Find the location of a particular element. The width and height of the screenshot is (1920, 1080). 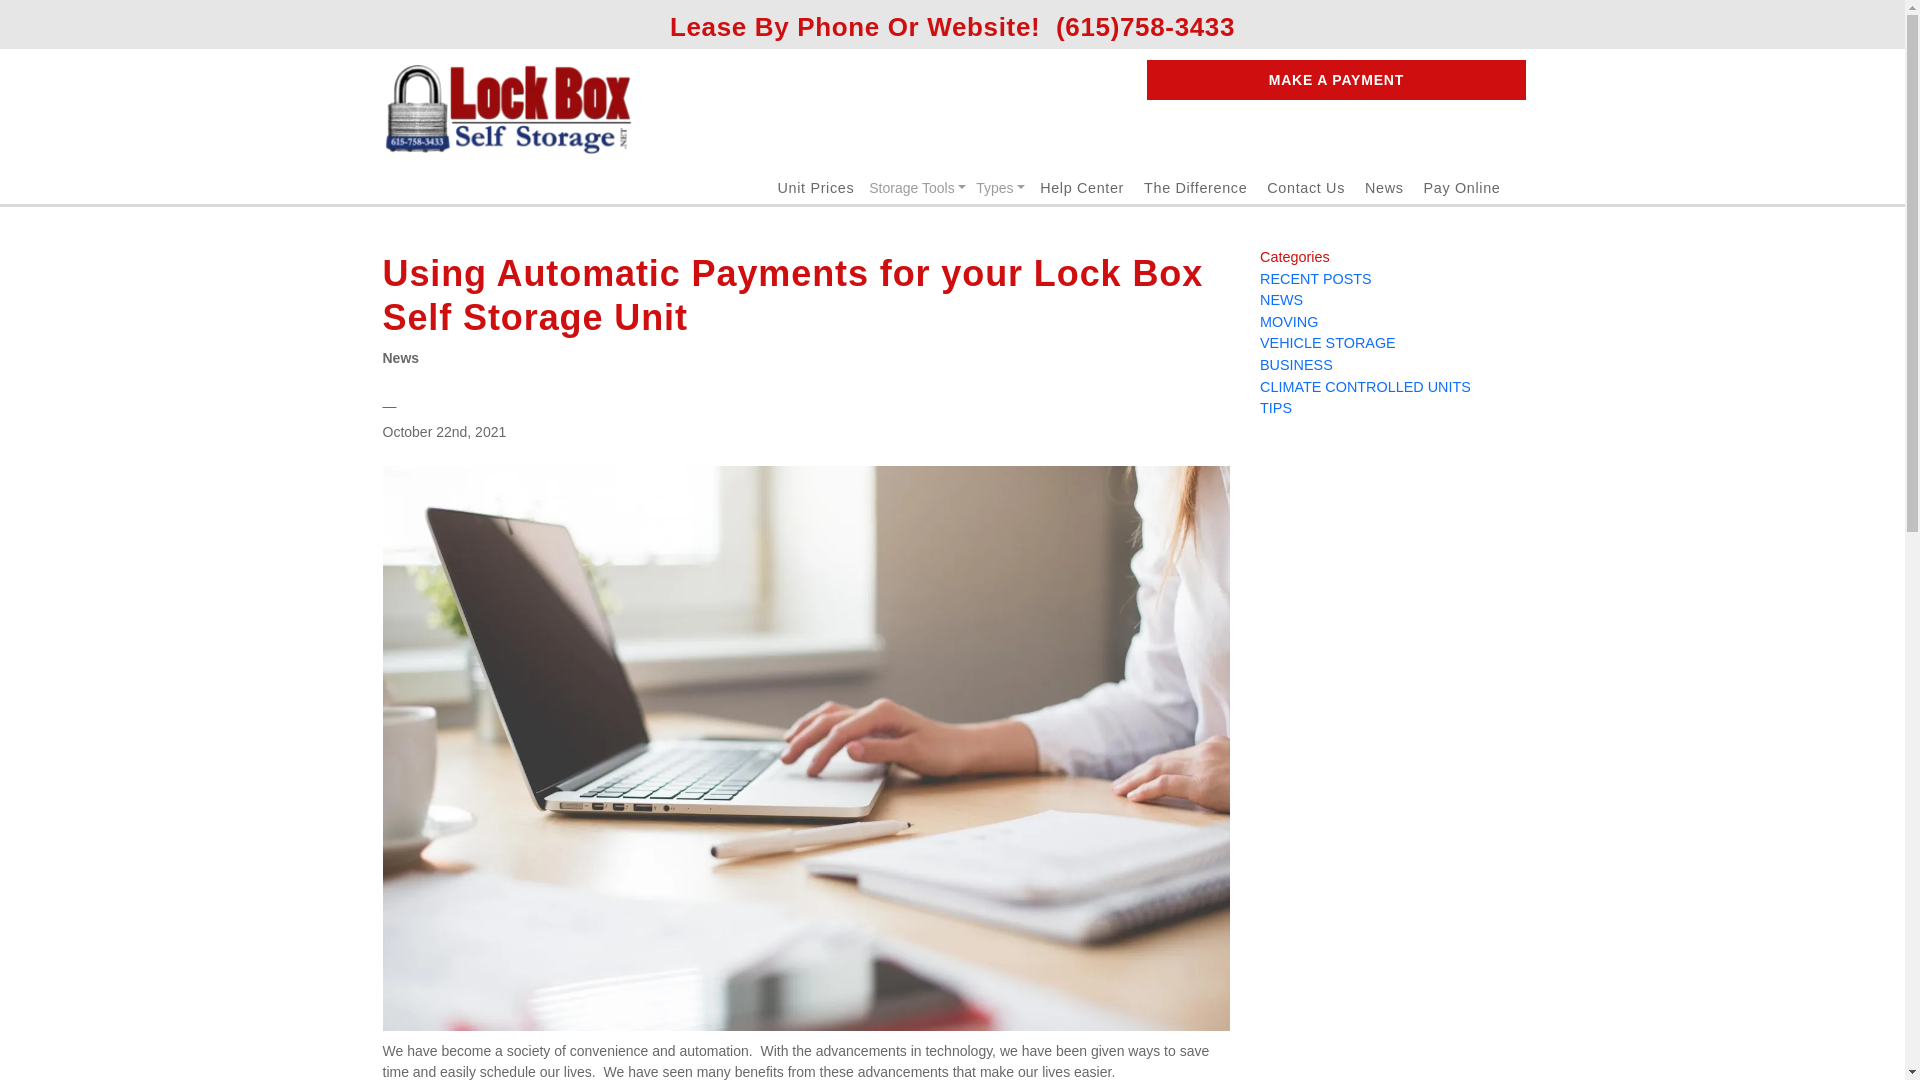

TIPS is located at coordinates (1276, 407).